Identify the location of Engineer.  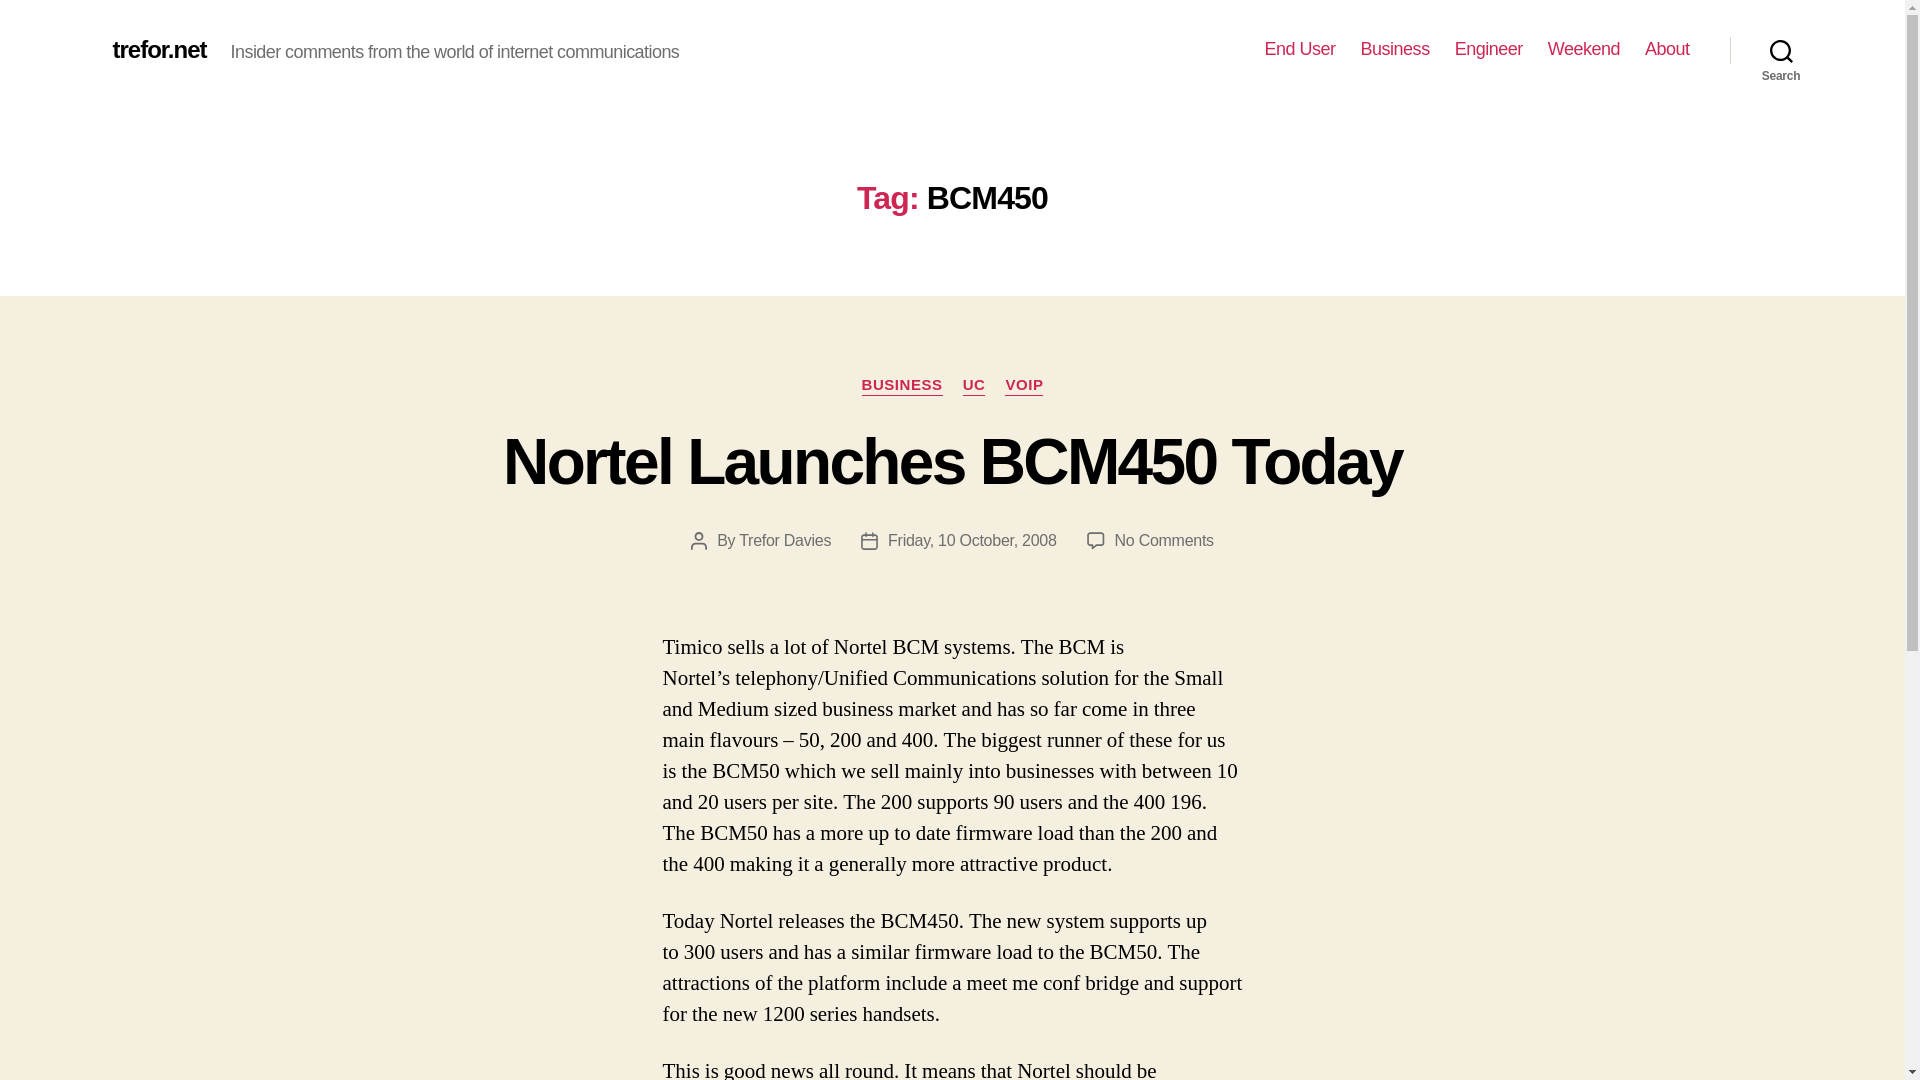
(1488, 49).